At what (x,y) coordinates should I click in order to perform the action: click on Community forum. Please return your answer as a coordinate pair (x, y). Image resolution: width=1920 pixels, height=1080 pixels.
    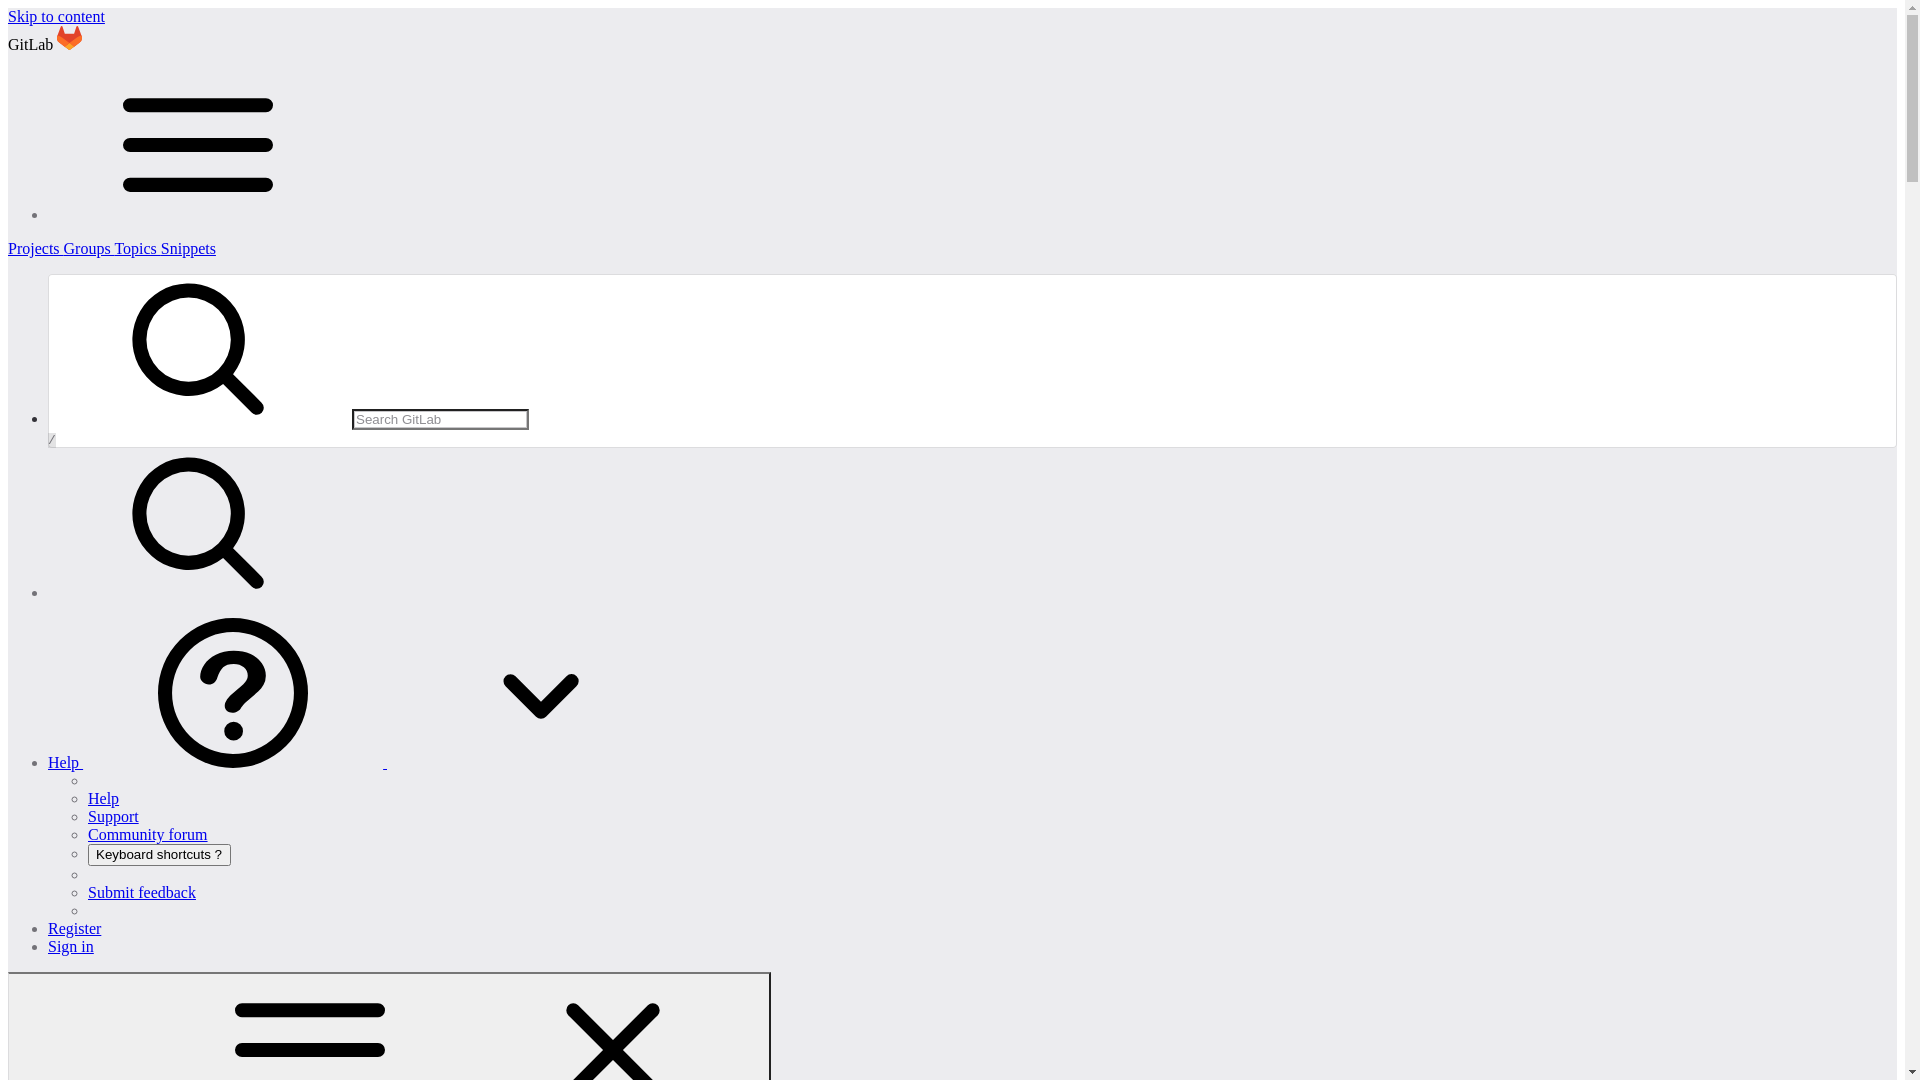
    Looking at the image, I should click on (148, 834).